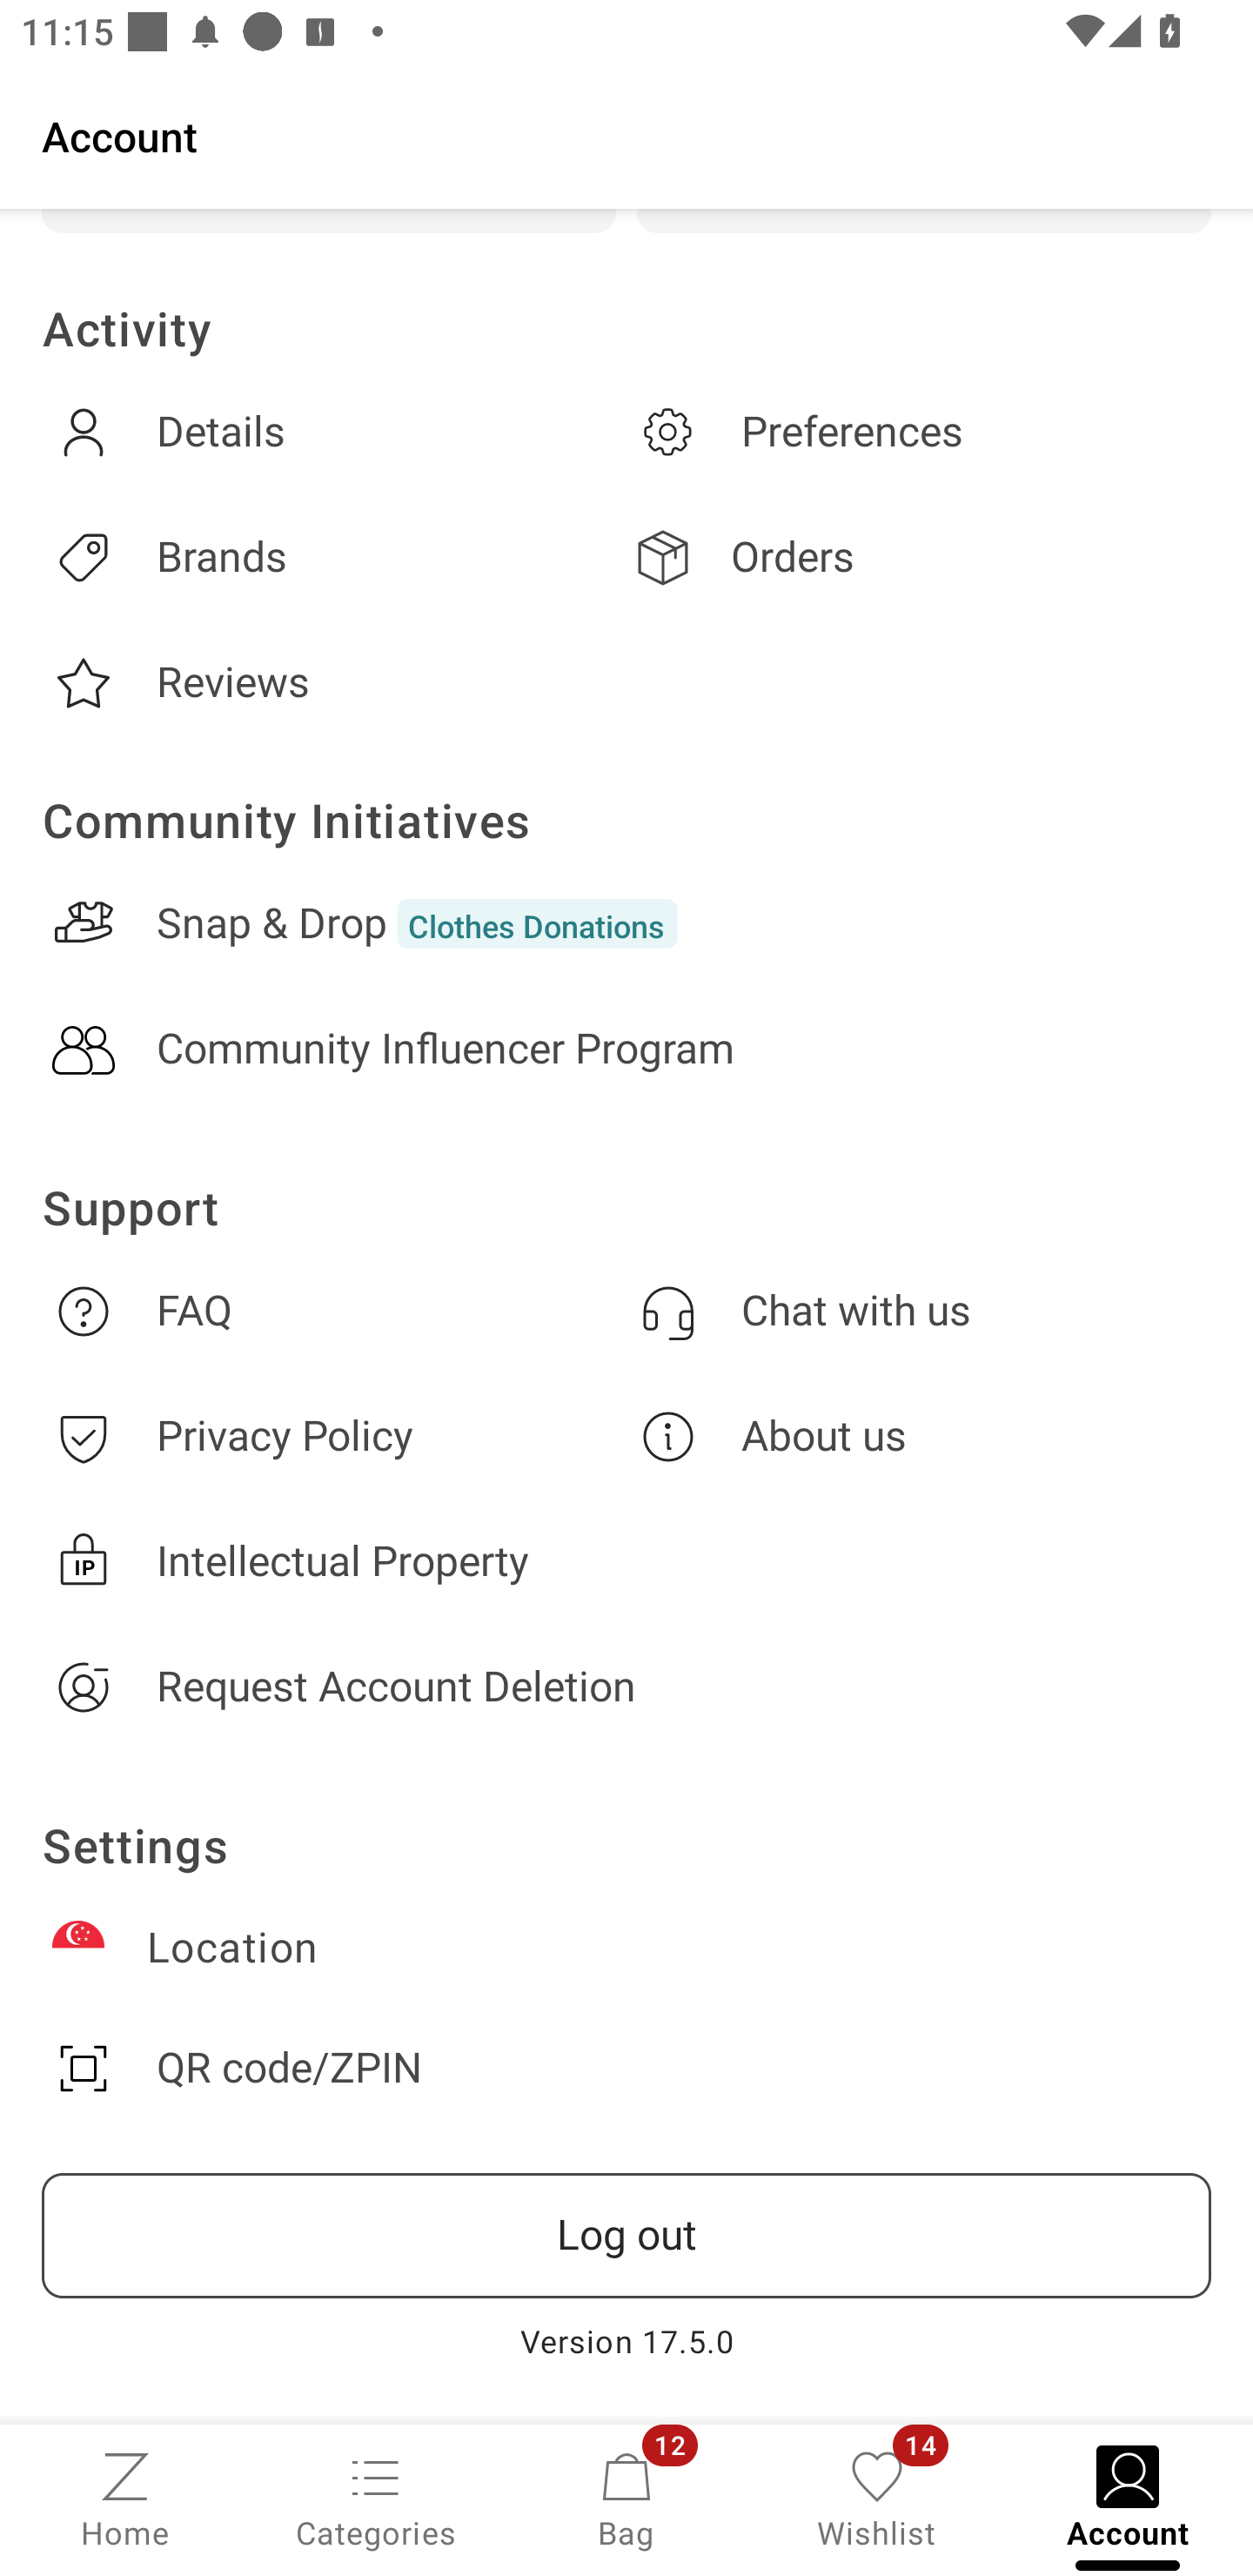  I want to click on About us, so click(919, 1436).